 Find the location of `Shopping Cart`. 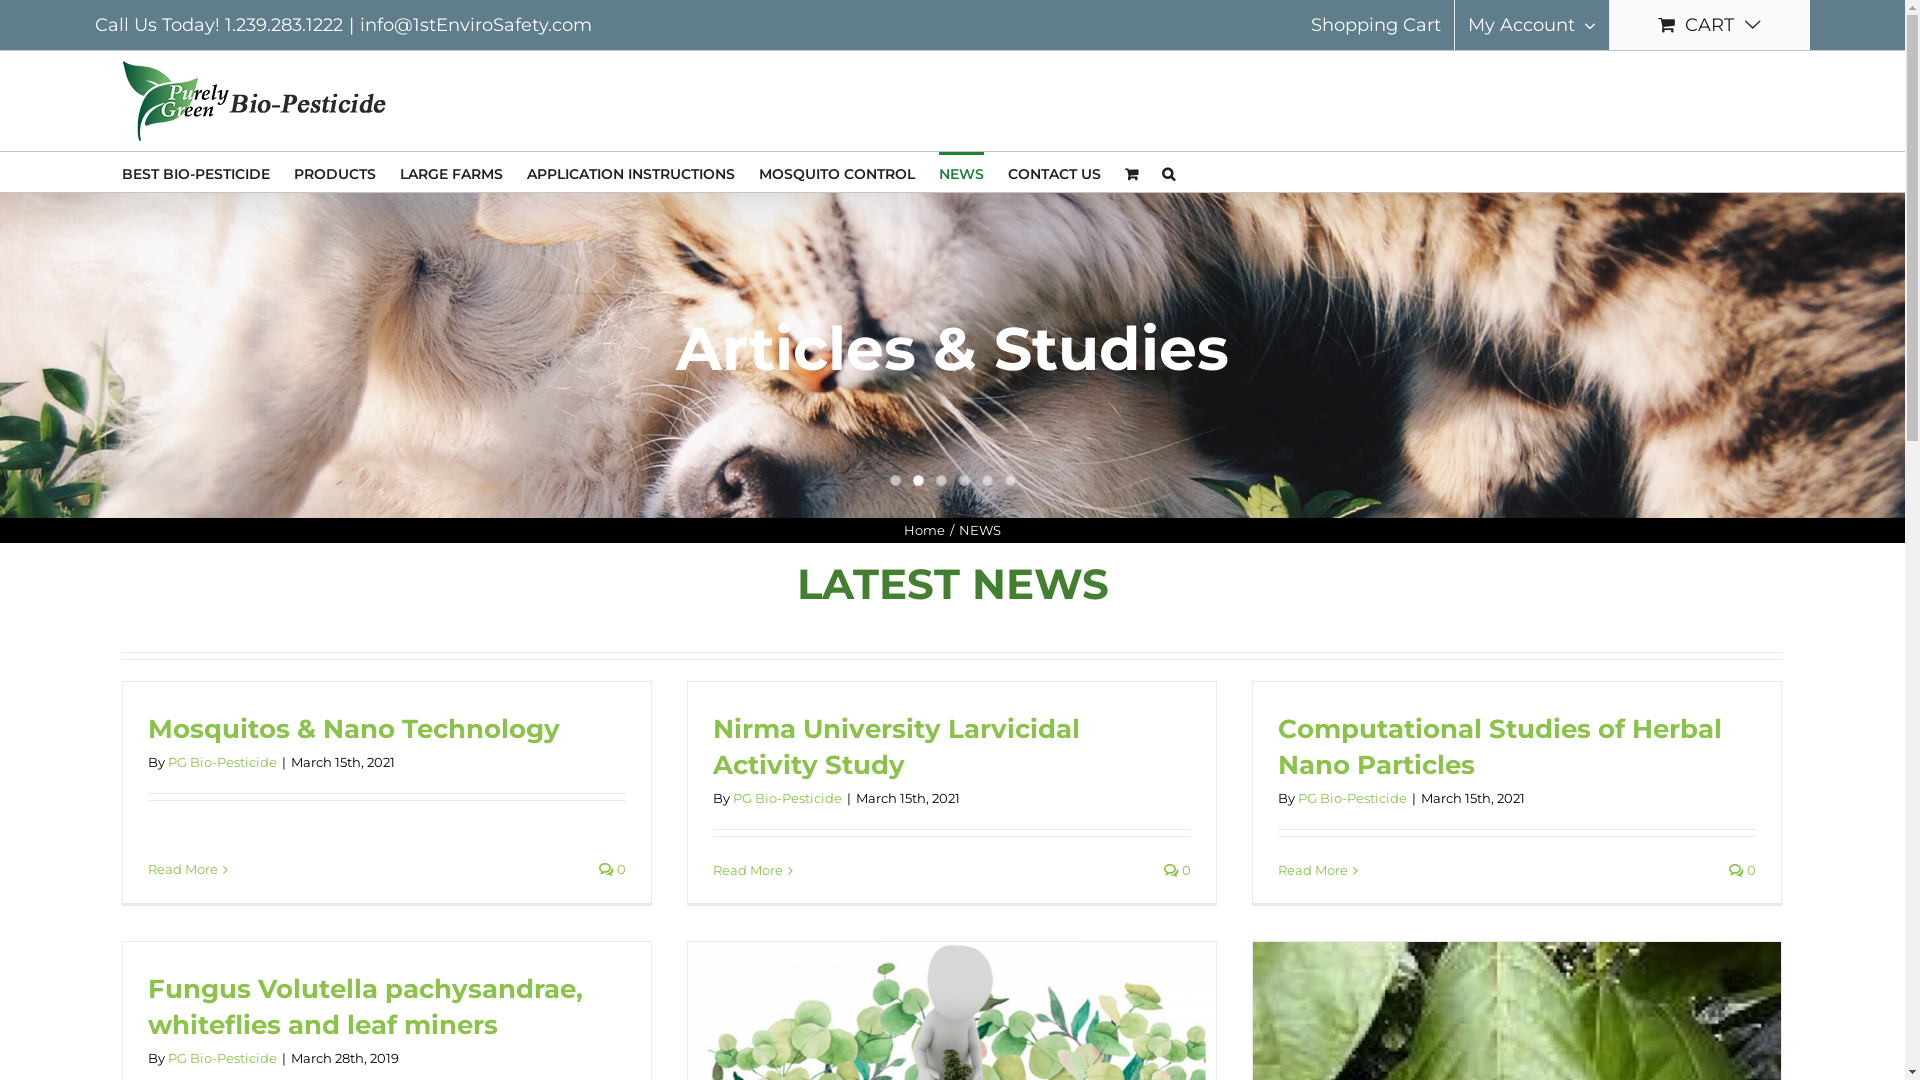

Shopping Cart is located at coordinates (1376, 25).